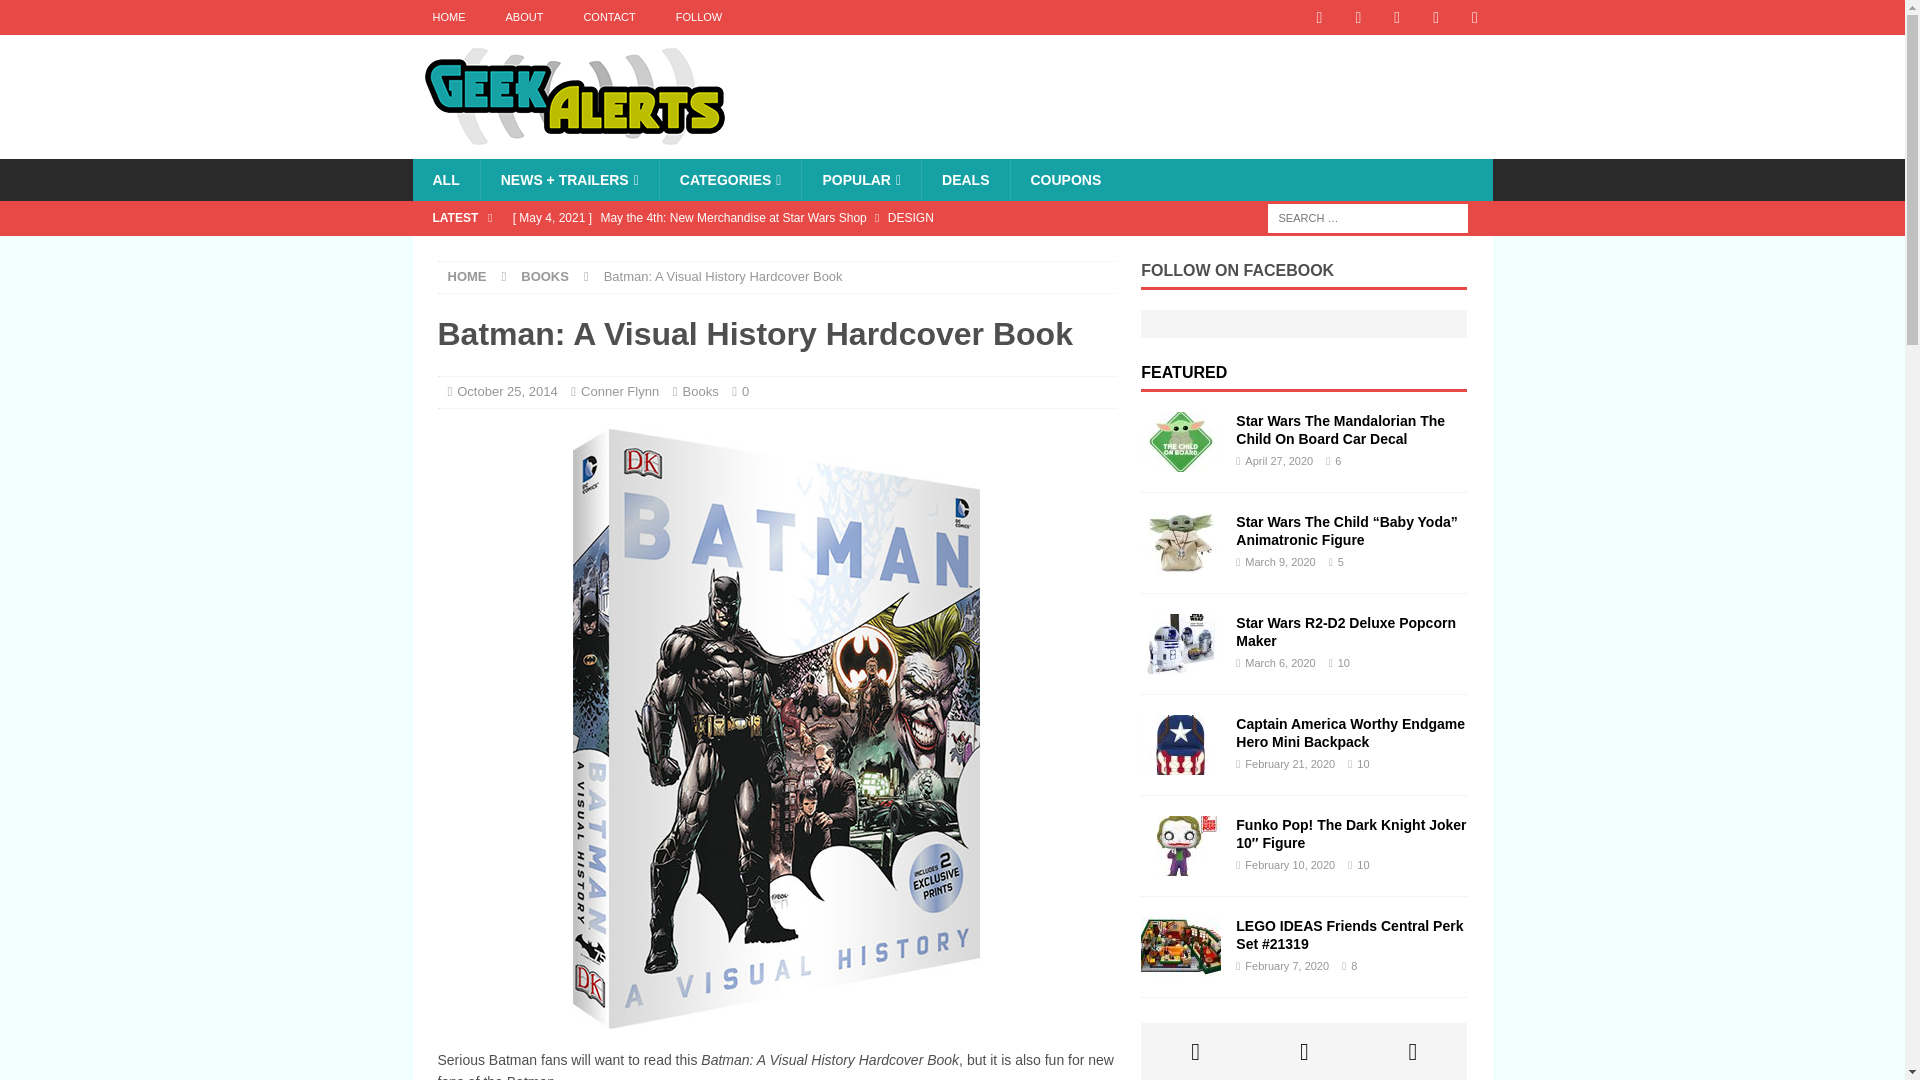  What do you see at coordinates (467, 276) in the screenshot?
I see `HOME` at bounding box center [467, 276].